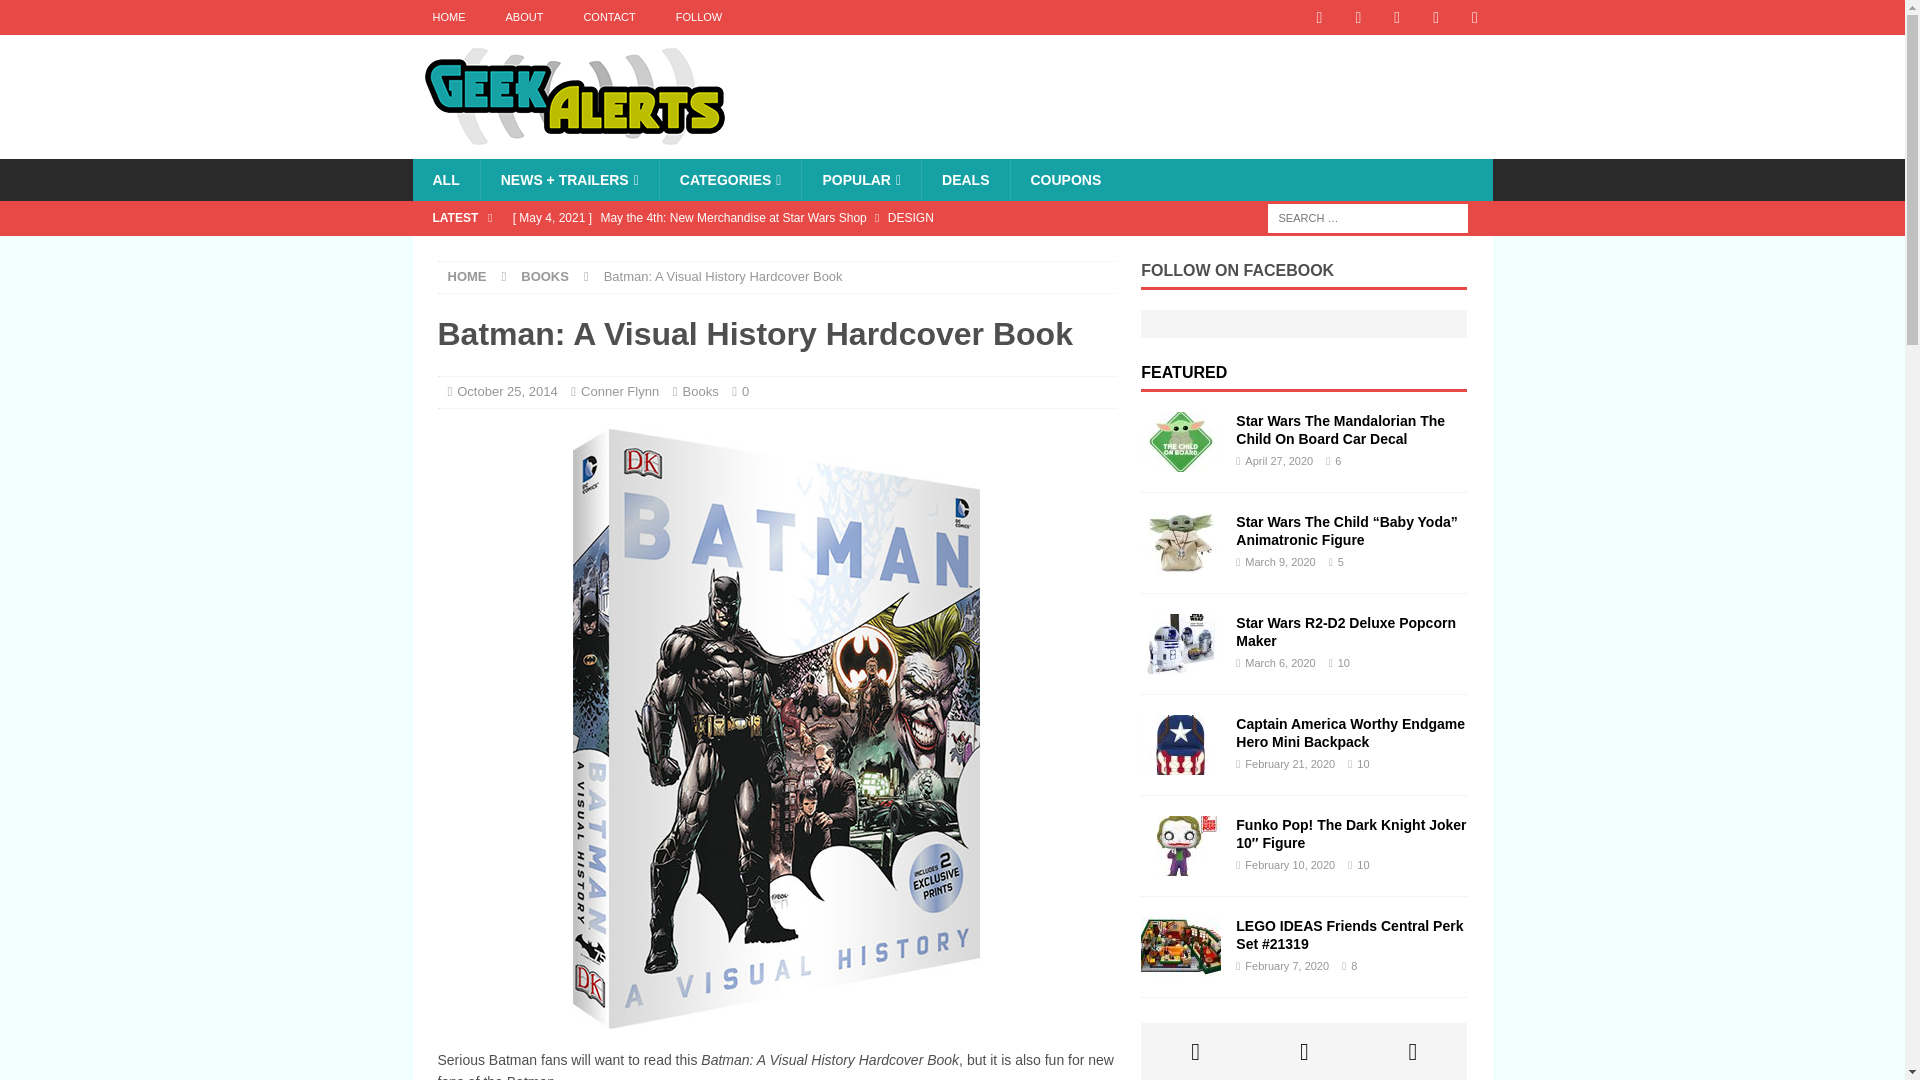  What do you see at coordinates (467, 276) in the screenshot?
I see `HOME` at bounding box center [467, 276].